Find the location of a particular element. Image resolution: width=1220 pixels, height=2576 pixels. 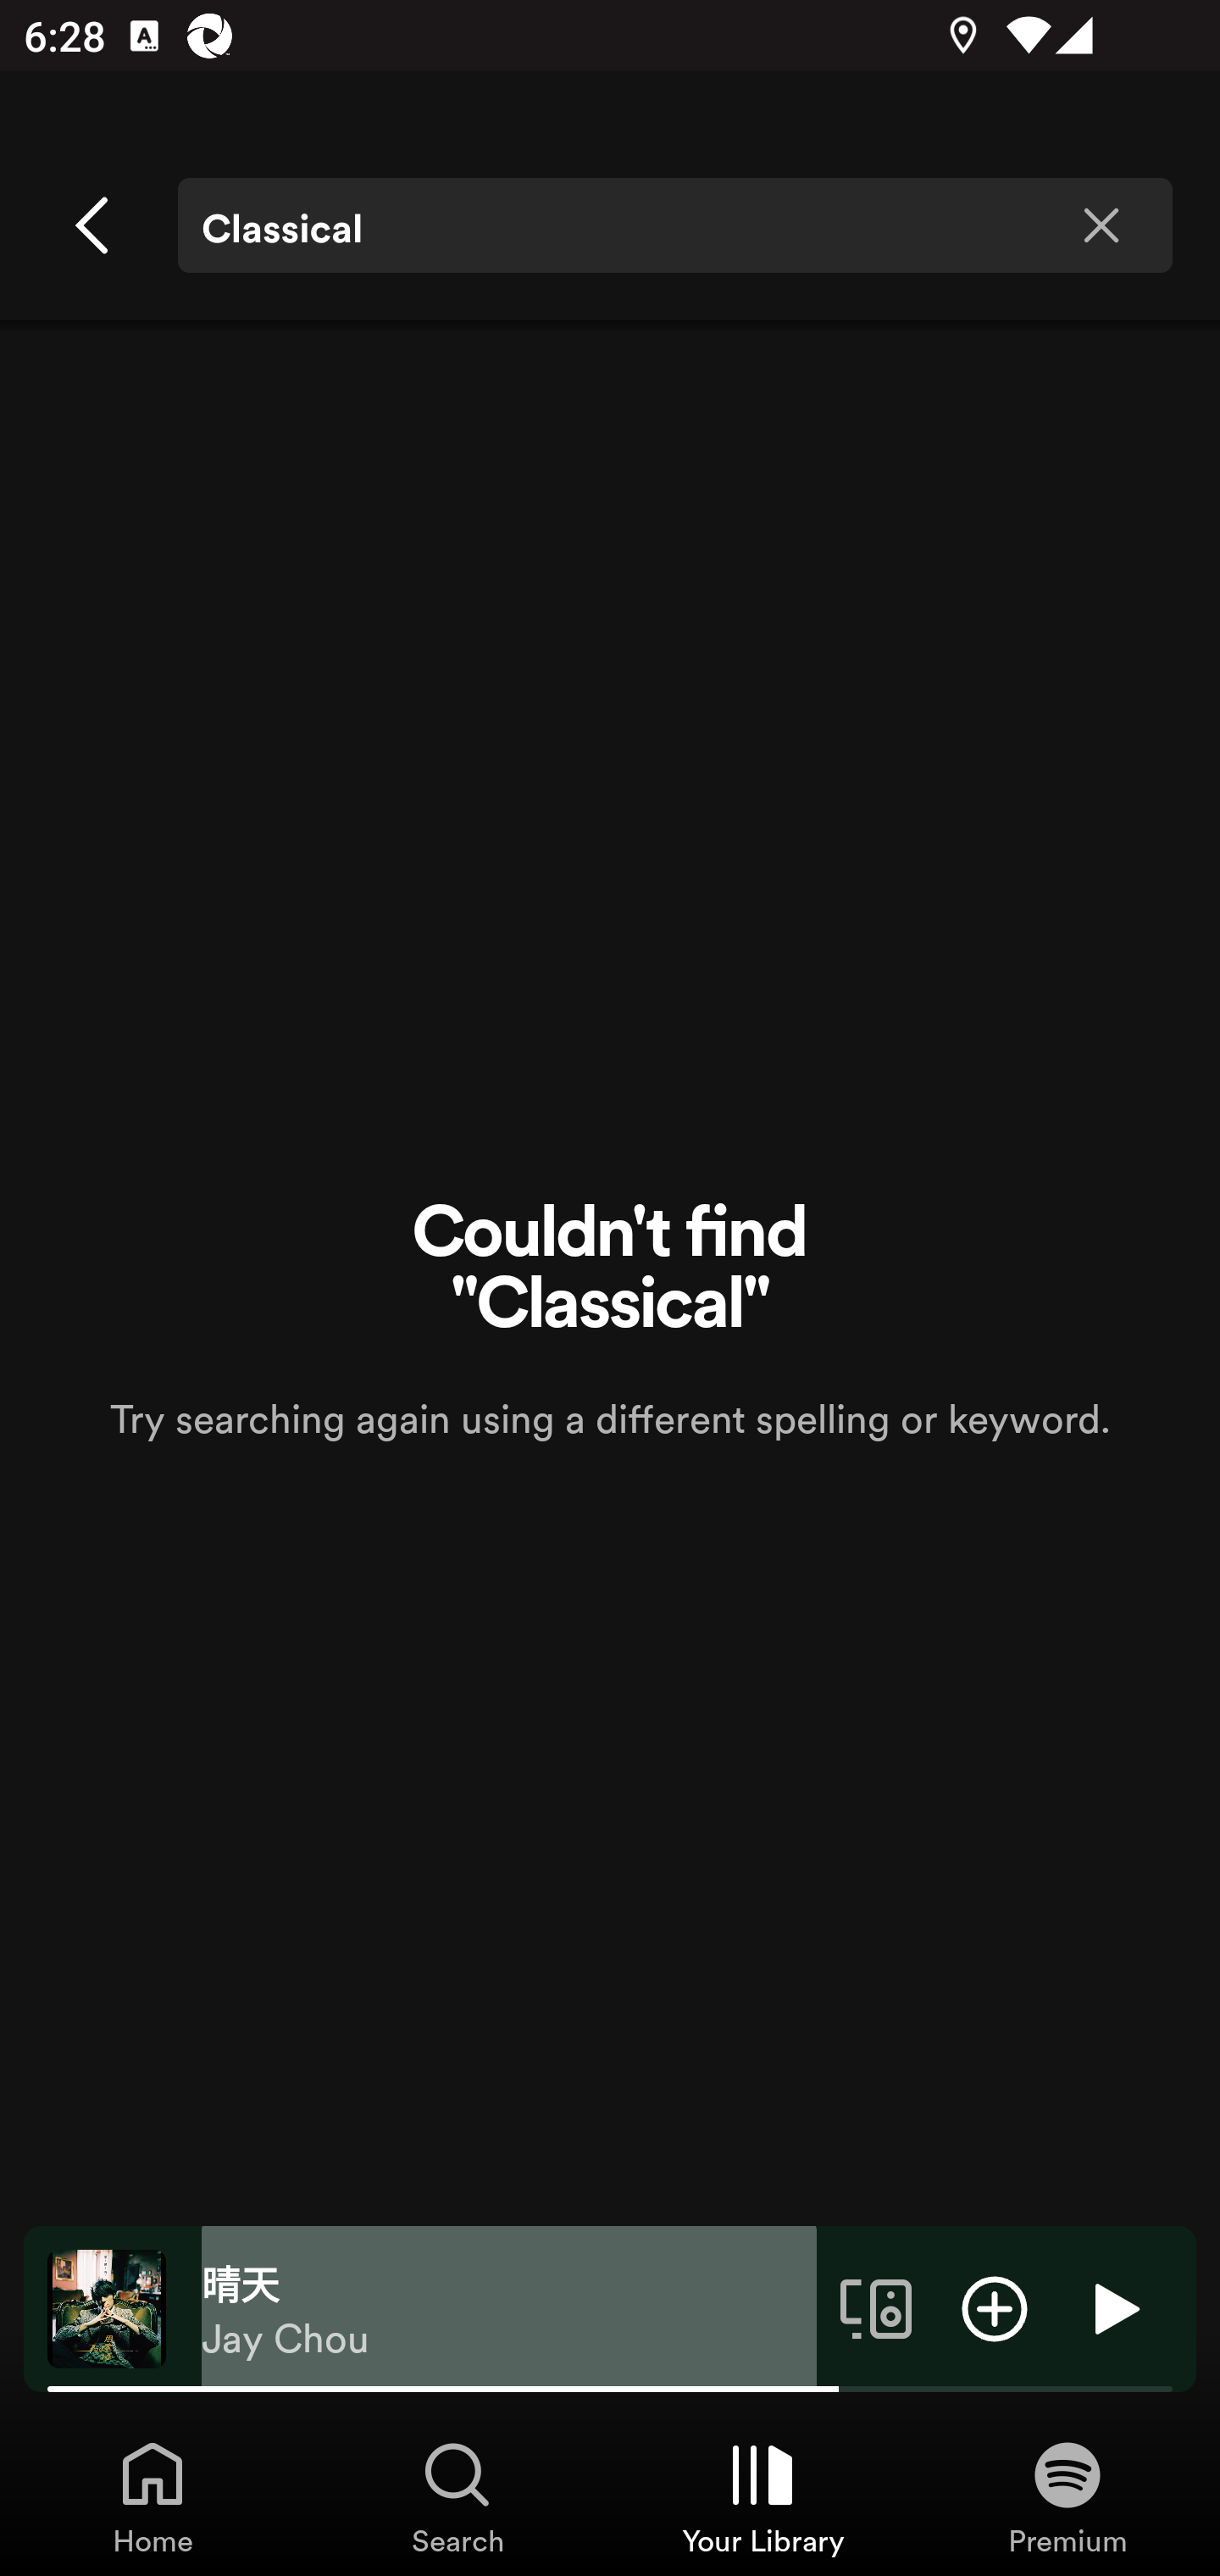

Home, Tab 1 of 4 Home Home is located at coordinates (152, 2496).